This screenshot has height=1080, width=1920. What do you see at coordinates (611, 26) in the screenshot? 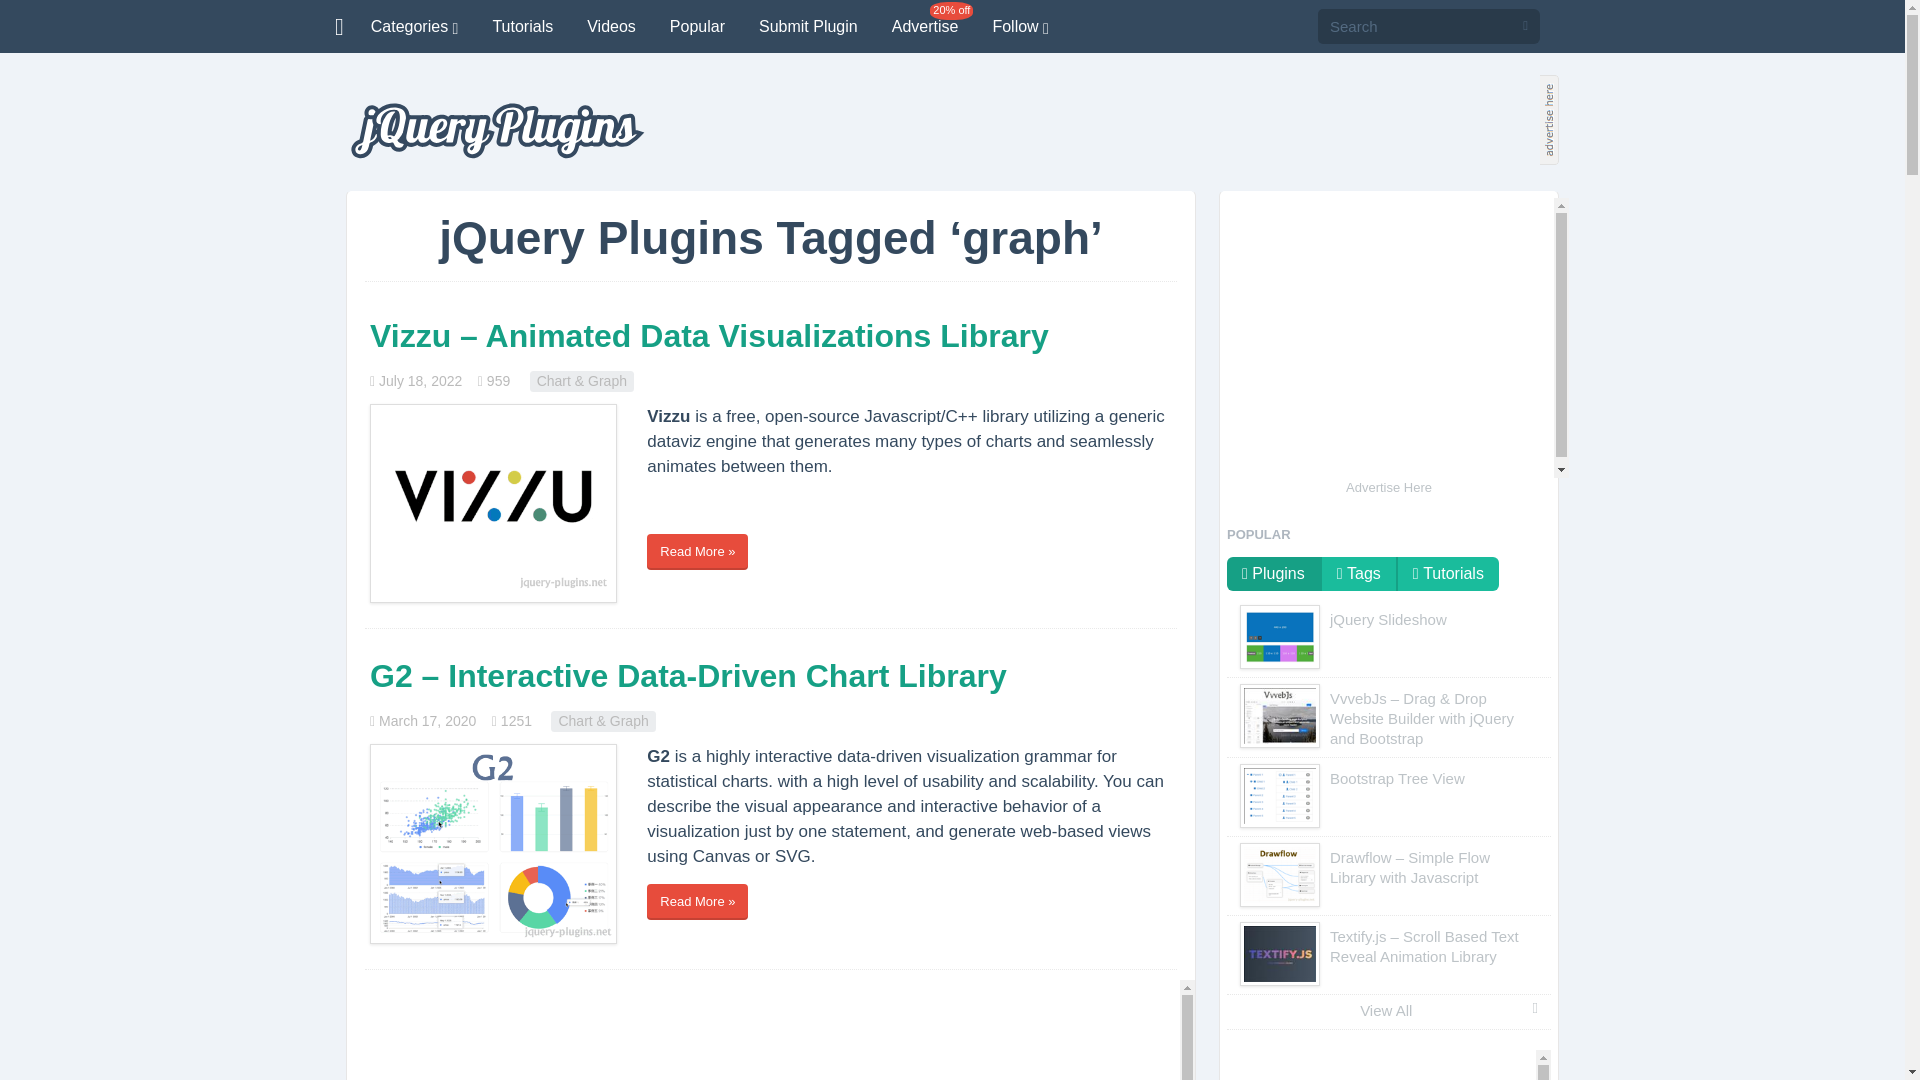
I see `Videos` at bounding box center [611, 26].